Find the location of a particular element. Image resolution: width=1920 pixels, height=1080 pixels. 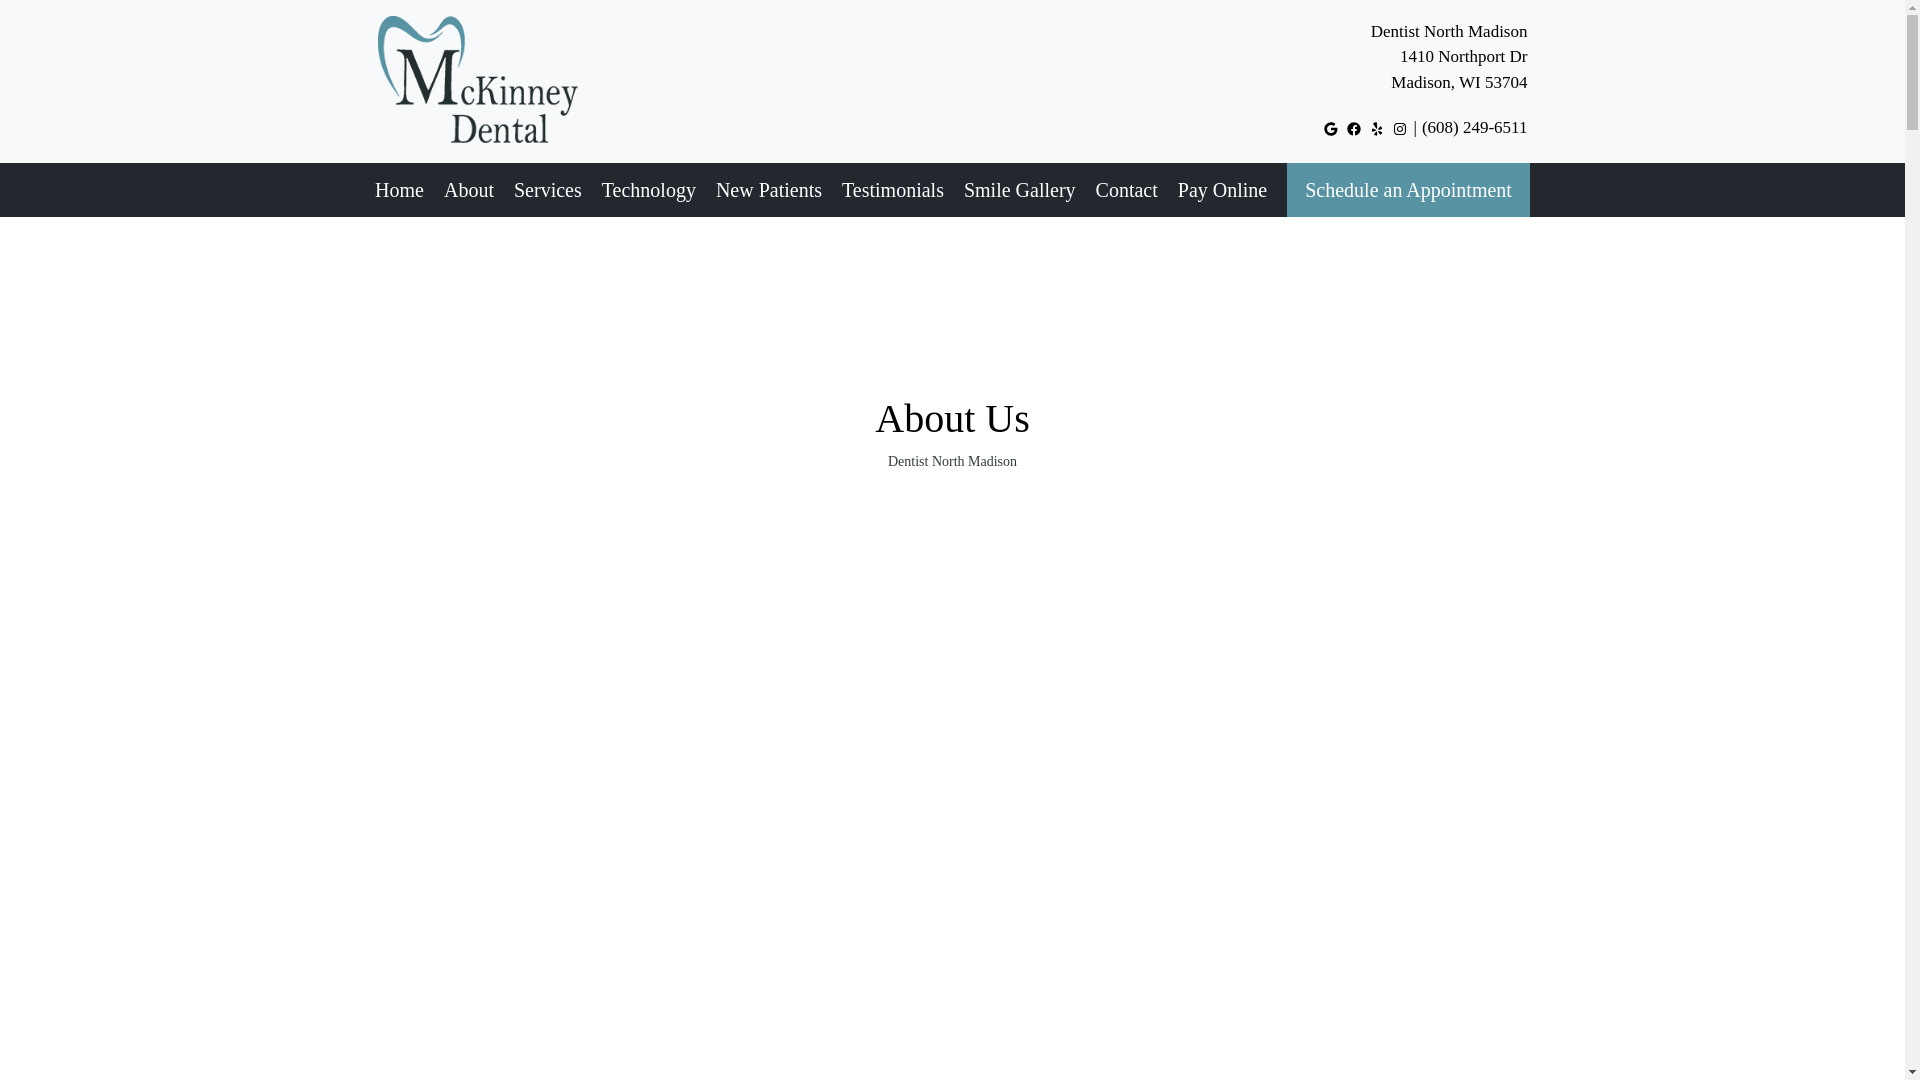

Google is located at coordinates (1330, 128).